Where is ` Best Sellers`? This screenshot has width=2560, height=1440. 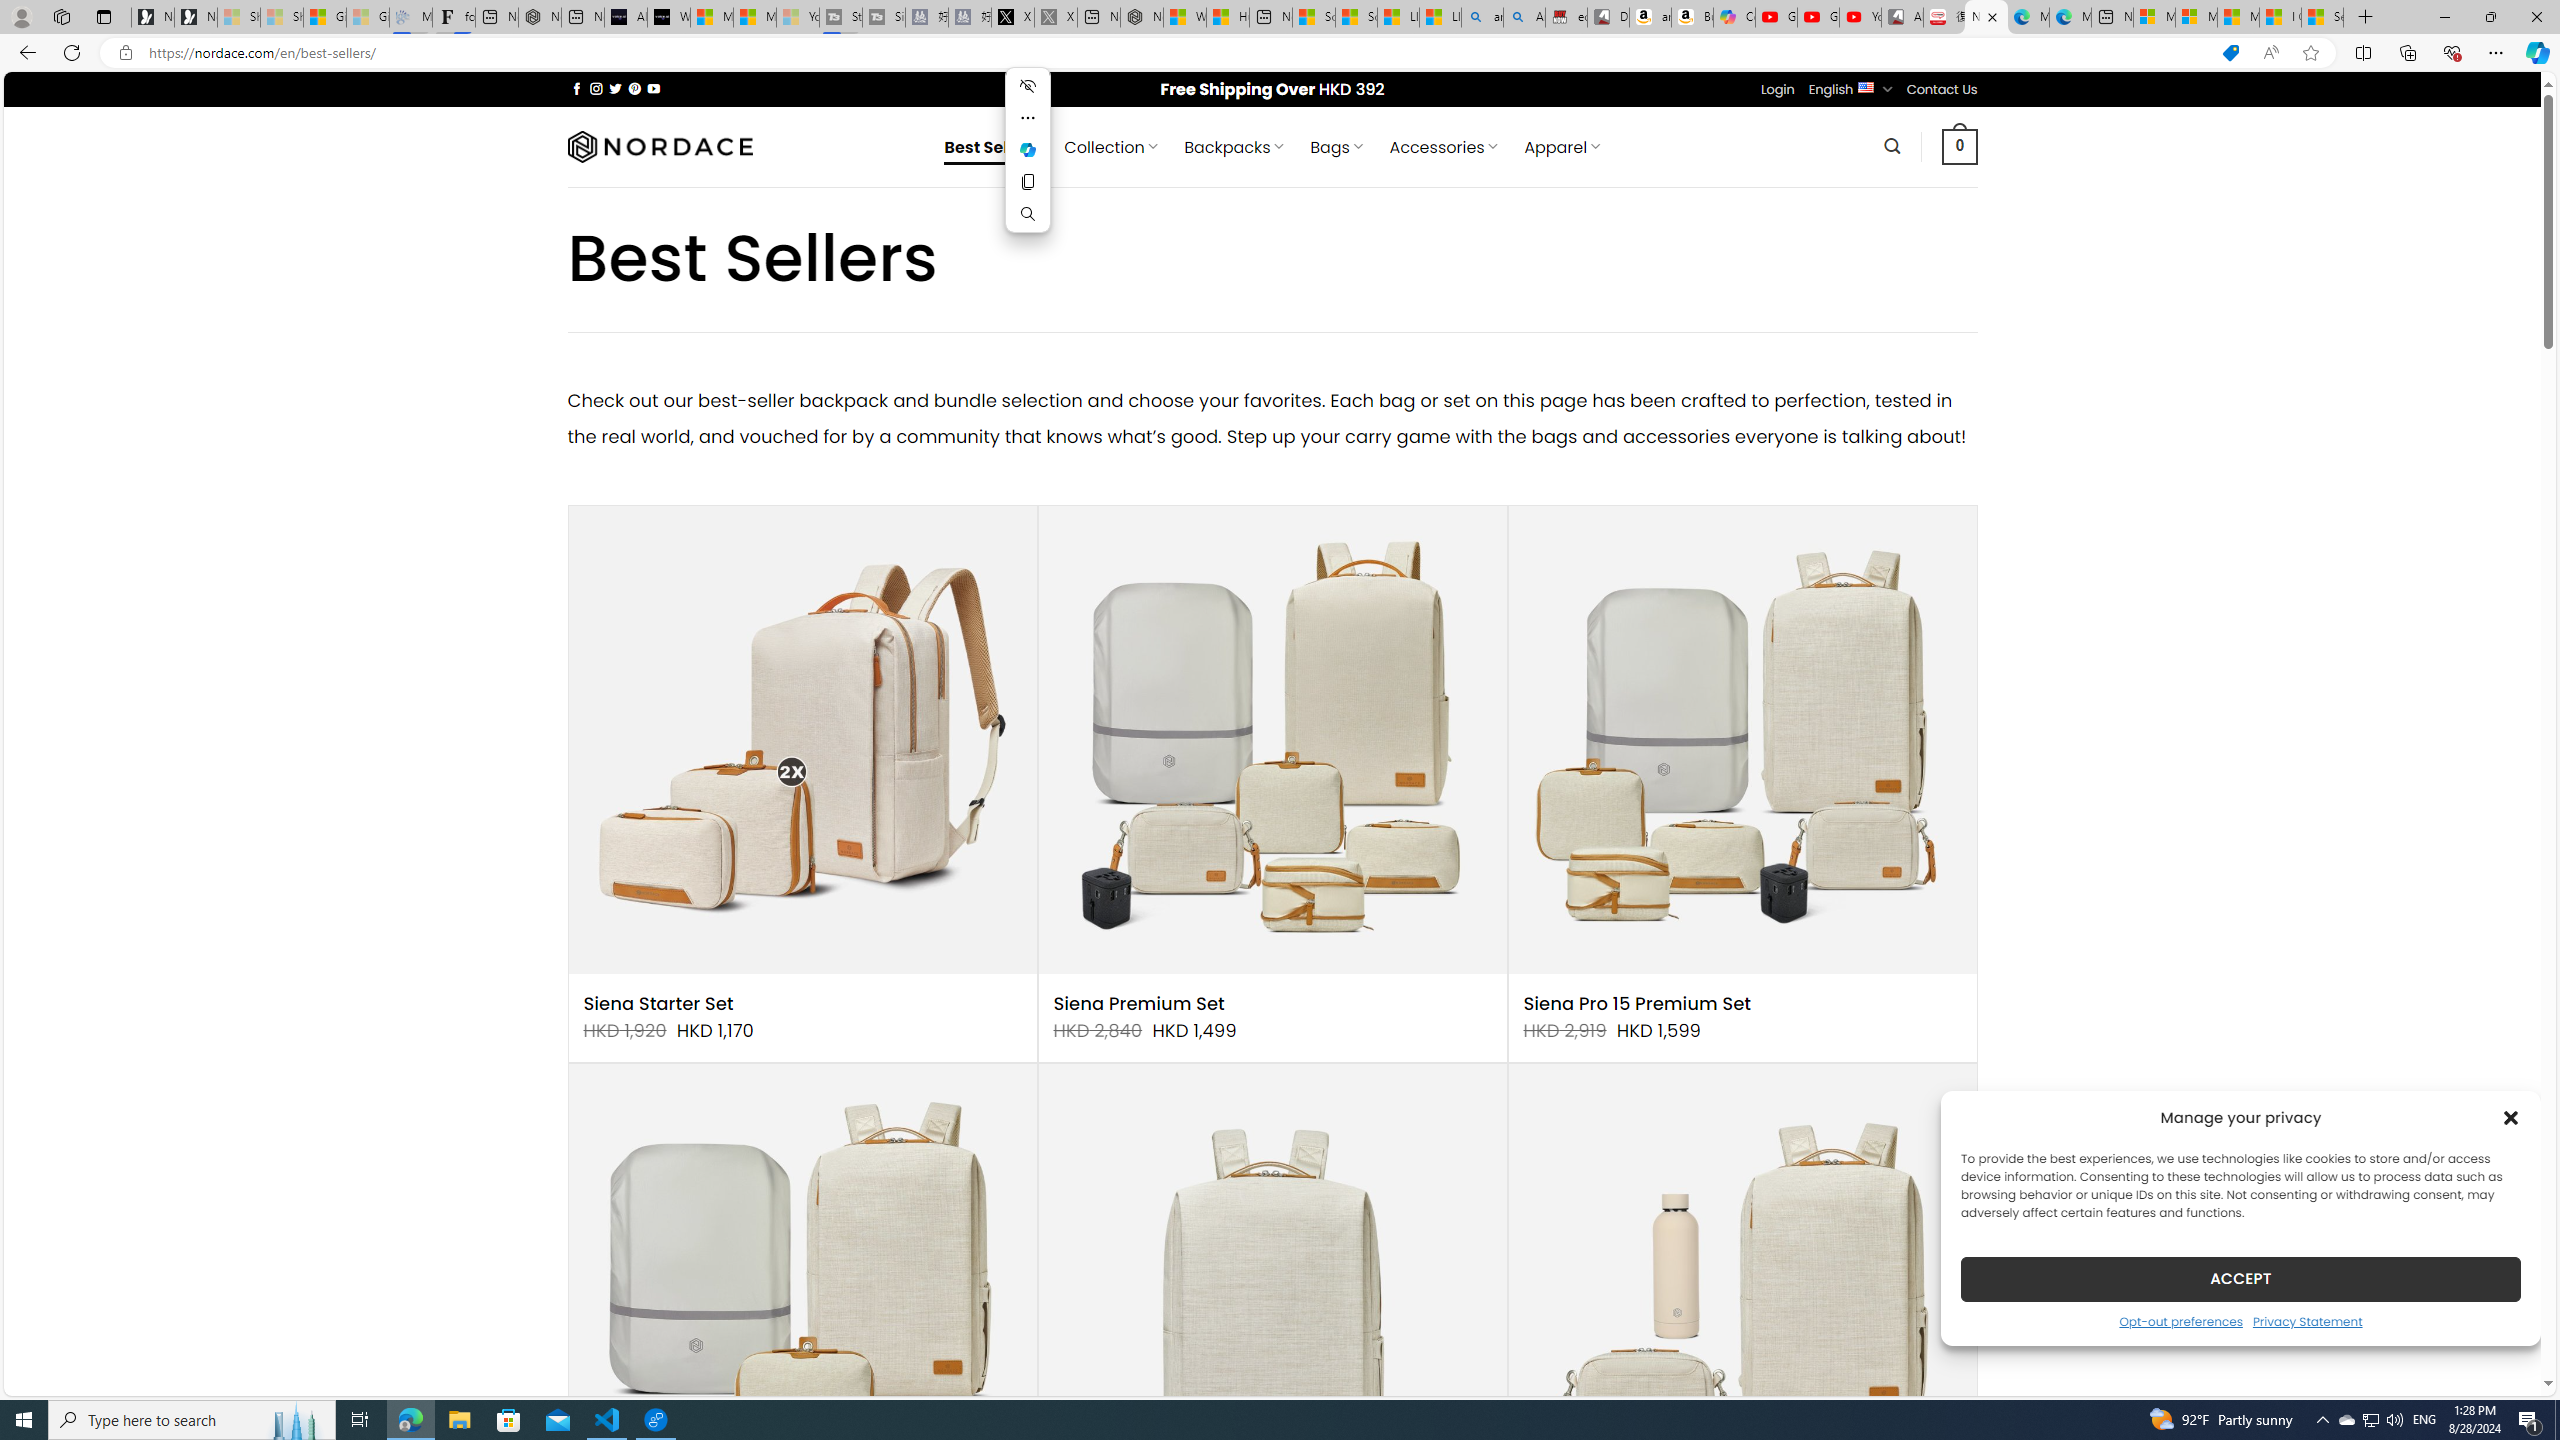  Best Sellers is located at coordinates (992, 147).